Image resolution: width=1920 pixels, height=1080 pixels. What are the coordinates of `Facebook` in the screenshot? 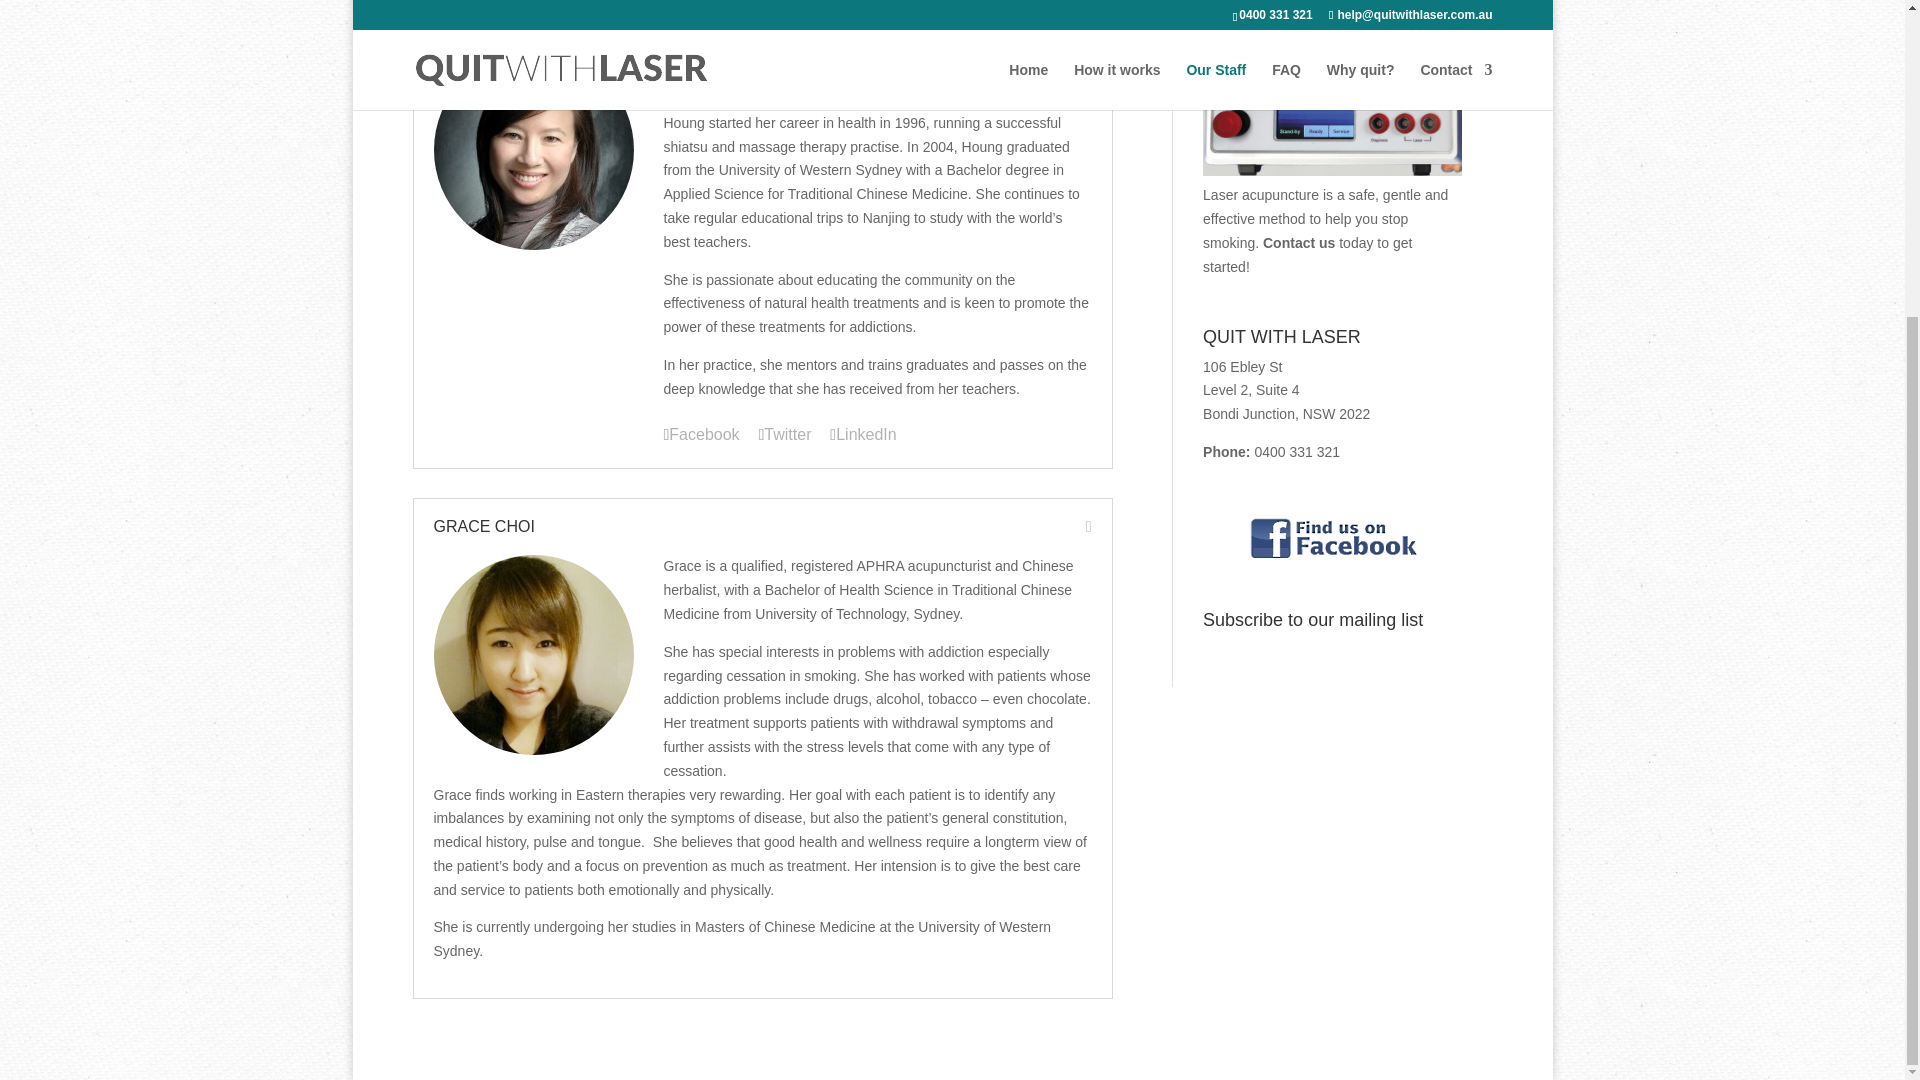 It's located at (702, 435).